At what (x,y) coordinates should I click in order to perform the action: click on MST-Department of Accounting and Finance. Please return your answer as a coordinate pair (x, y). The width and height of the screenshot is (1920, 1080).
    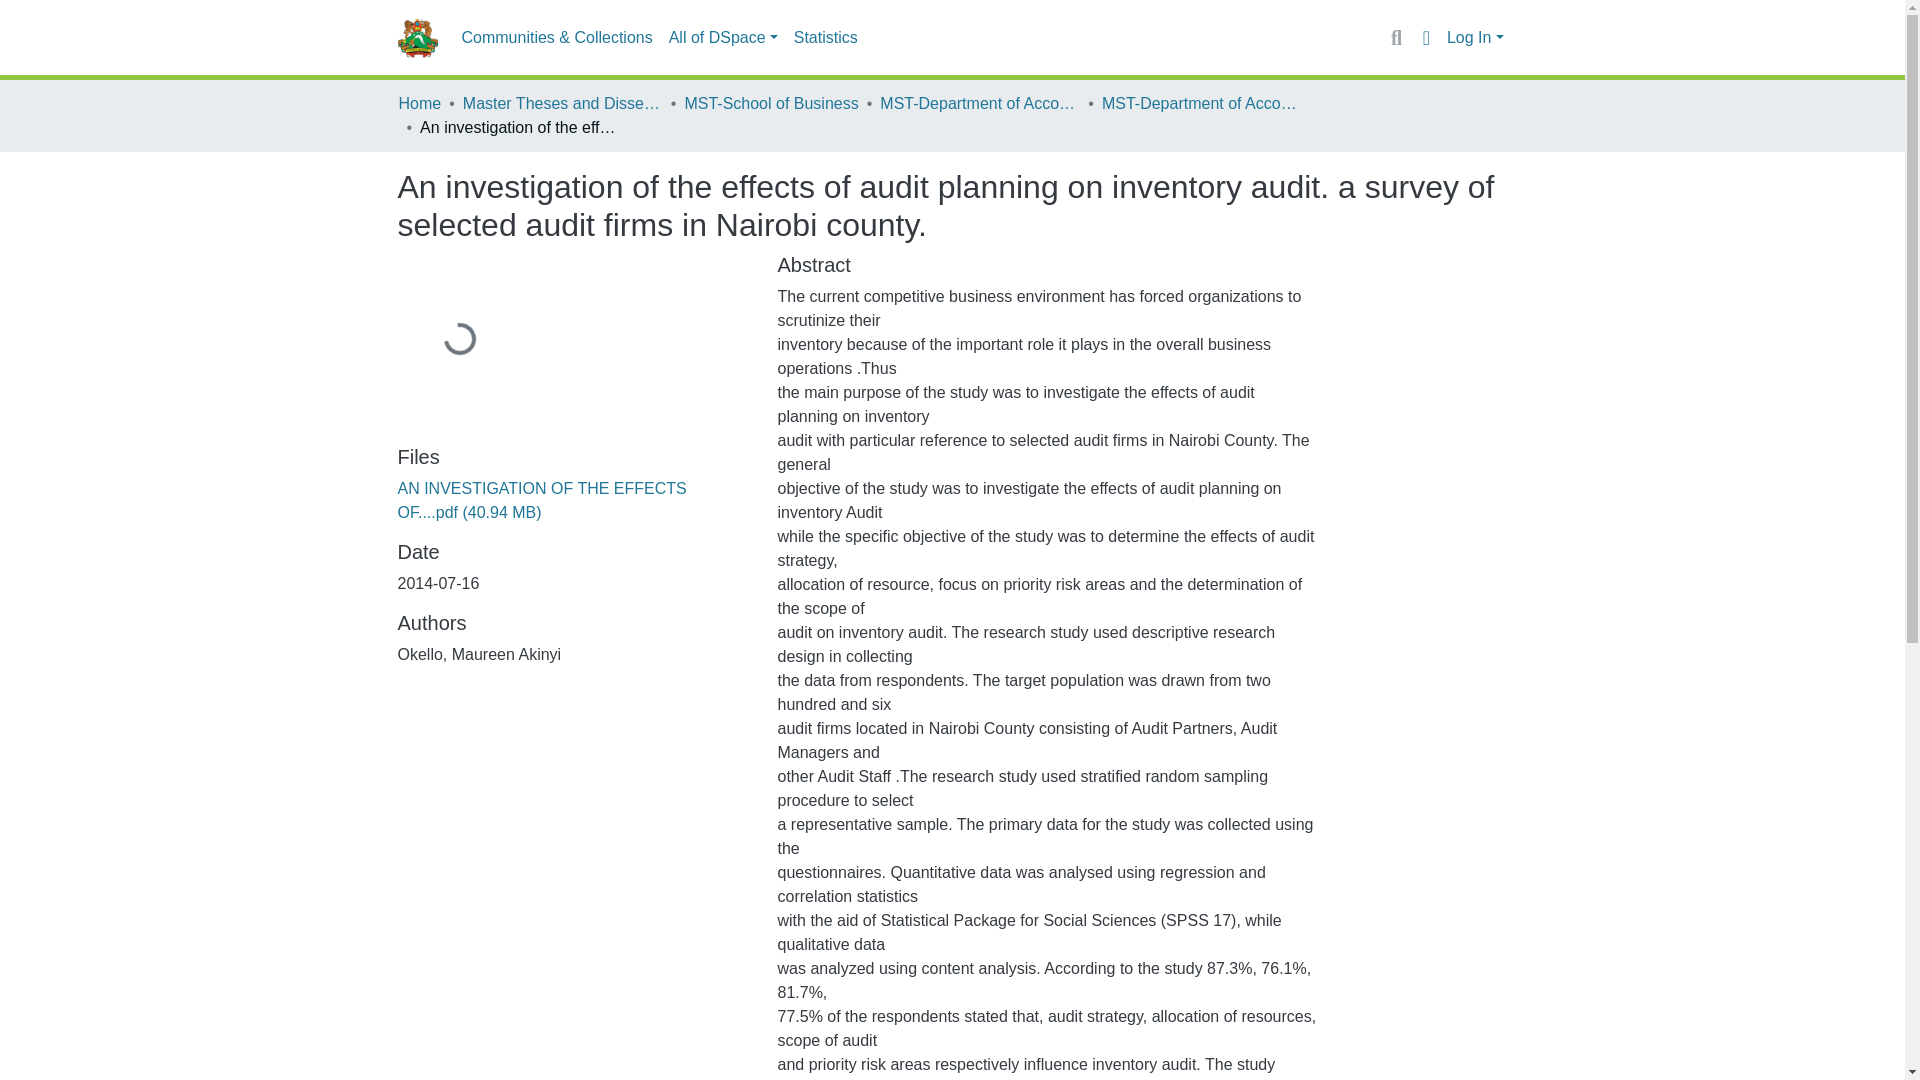
    Looking at the image, I should click on (979, 103).